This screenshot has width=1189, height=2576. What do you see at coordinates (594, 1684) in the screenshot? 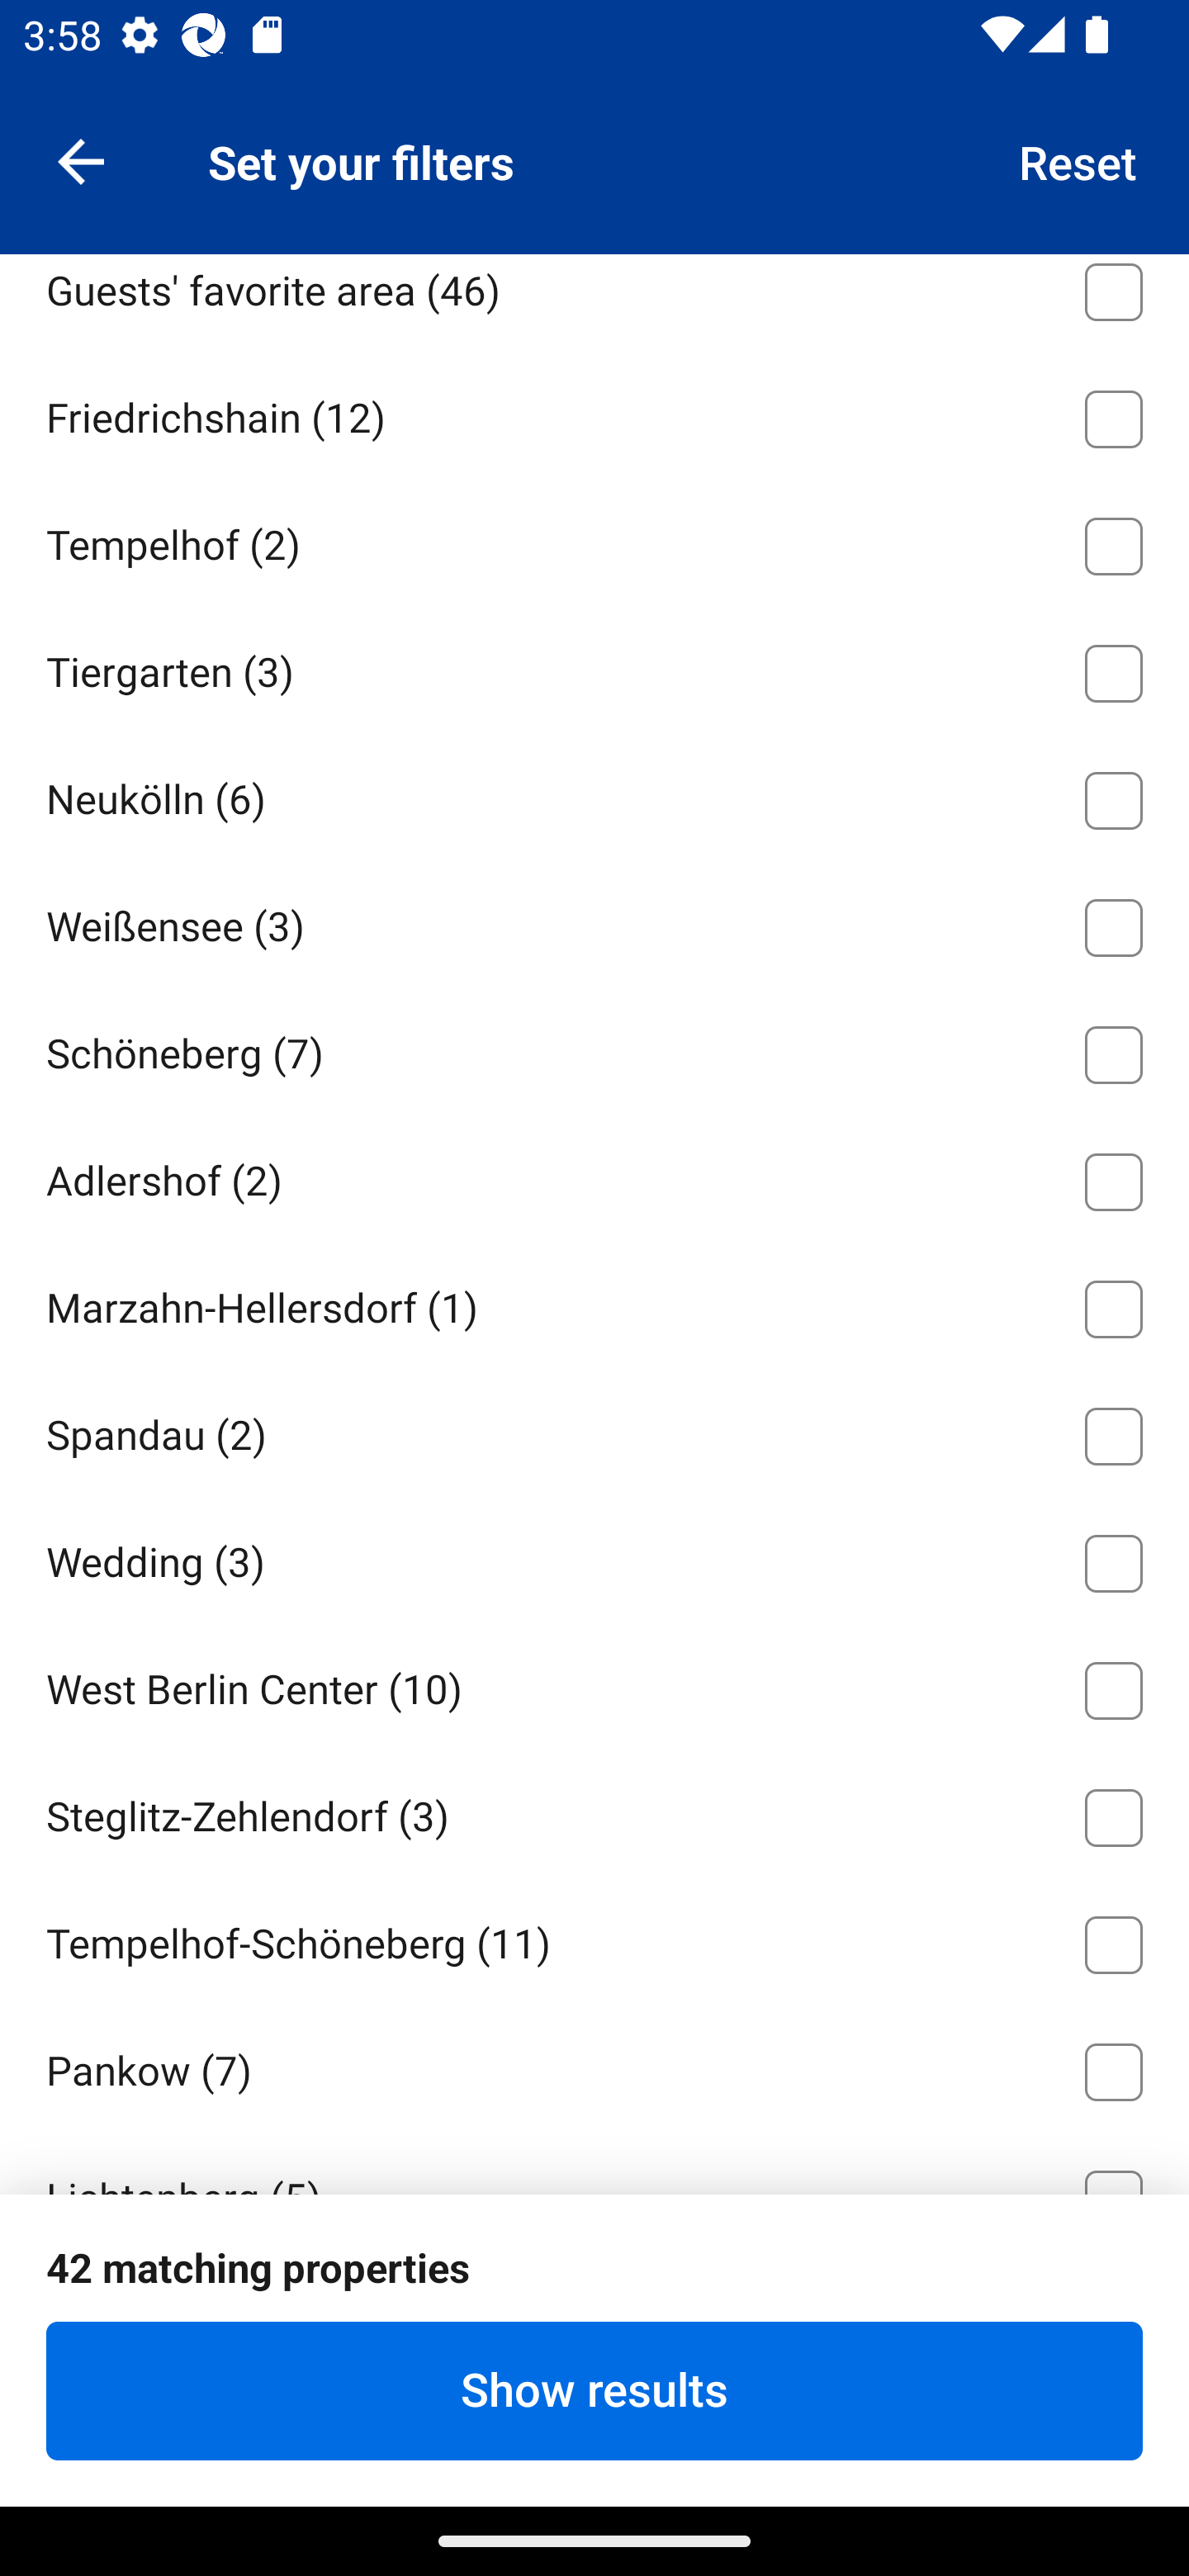
I see `West Berlin Center ⁦(10)` at bounding box center [594, 1684].